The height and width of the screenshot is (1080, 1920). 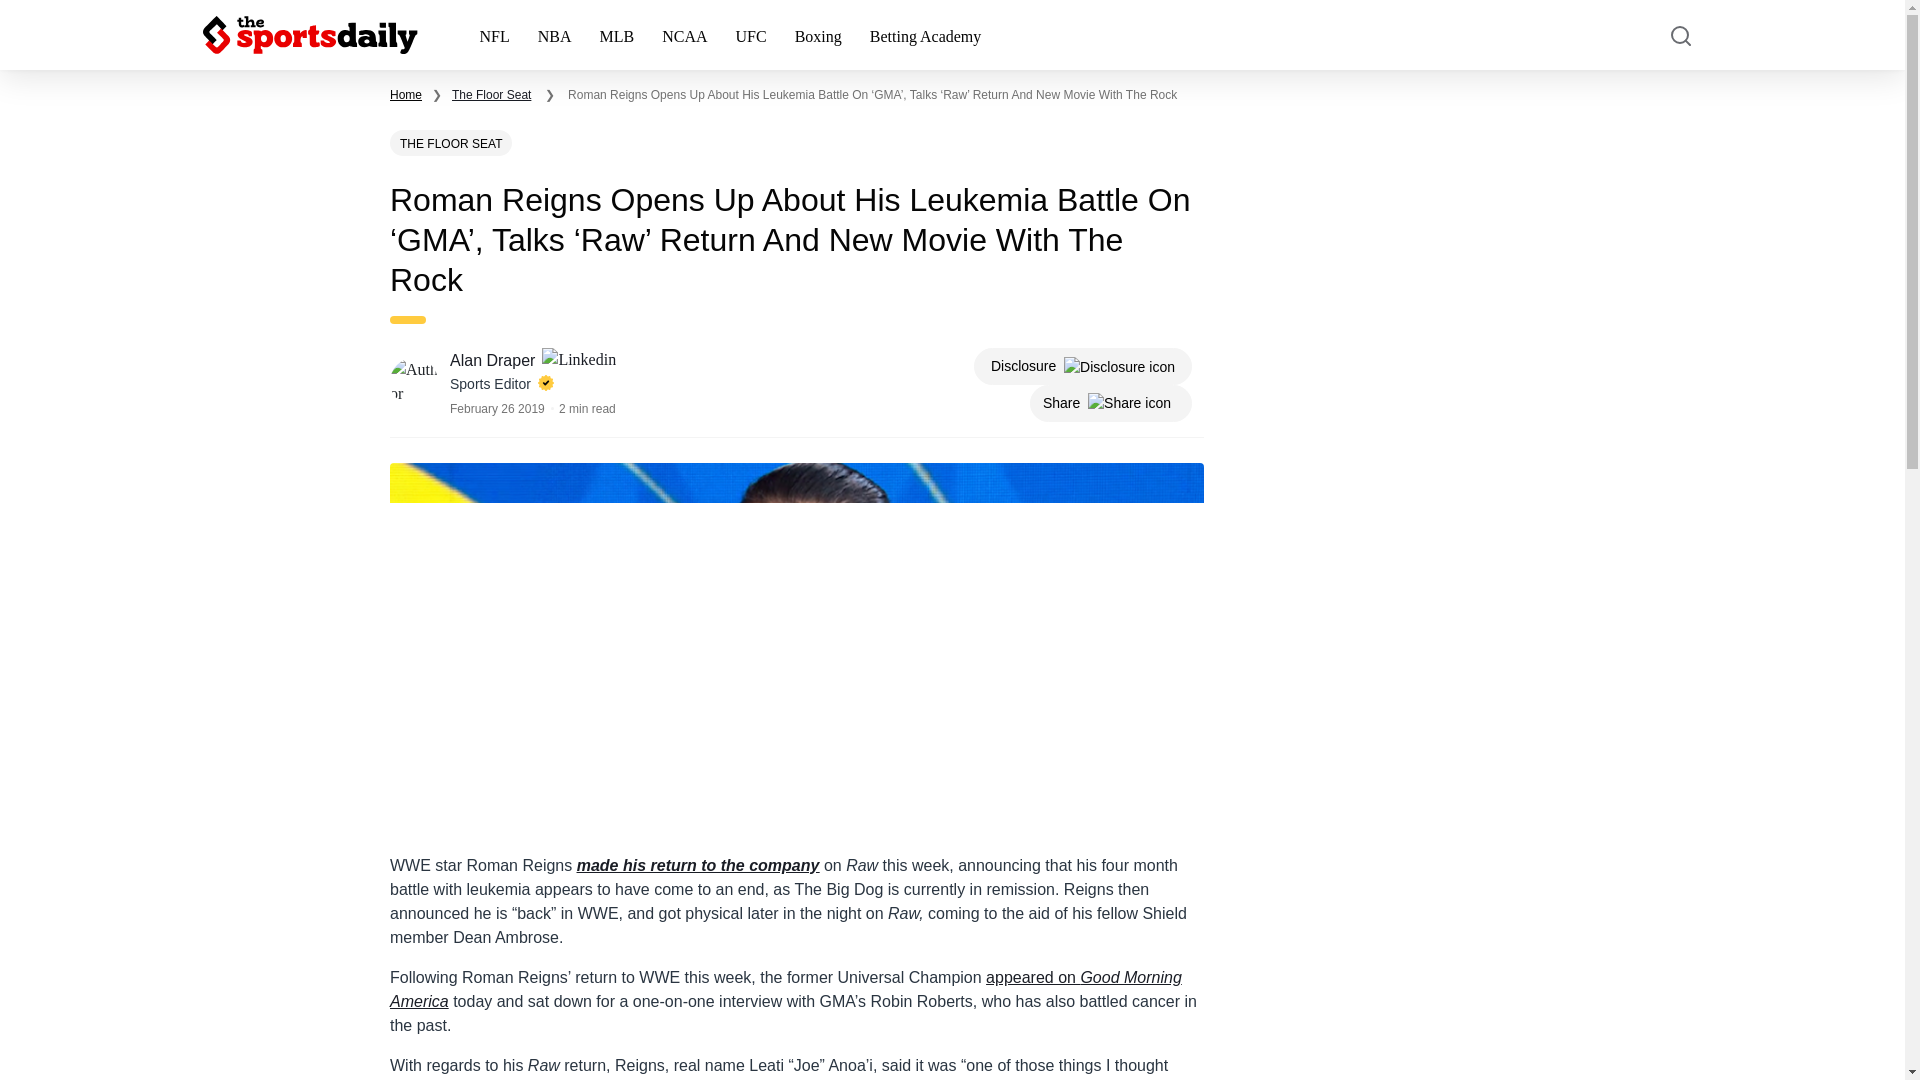 I want to click on NCAA, so click(x=684, y=35).